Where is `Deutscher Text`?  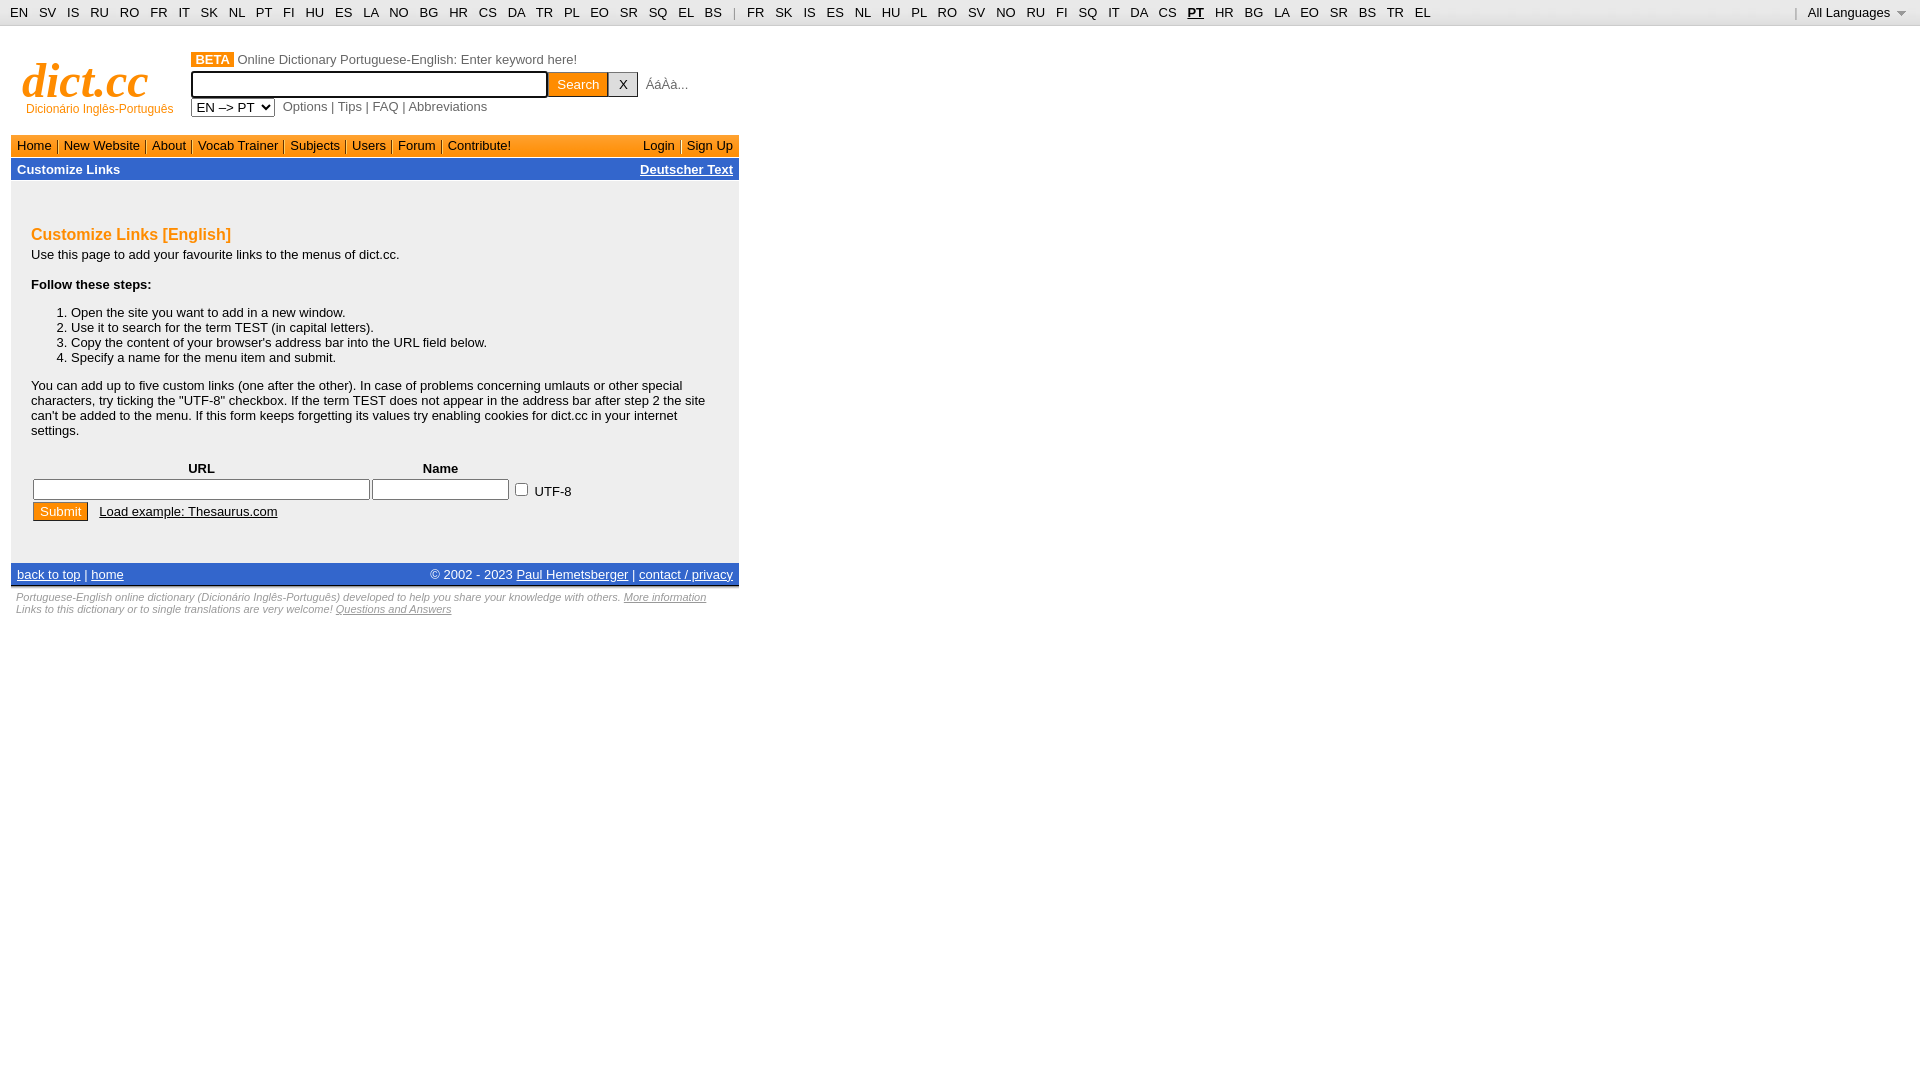 Deutscher Text is located at coordinates (686, 170).